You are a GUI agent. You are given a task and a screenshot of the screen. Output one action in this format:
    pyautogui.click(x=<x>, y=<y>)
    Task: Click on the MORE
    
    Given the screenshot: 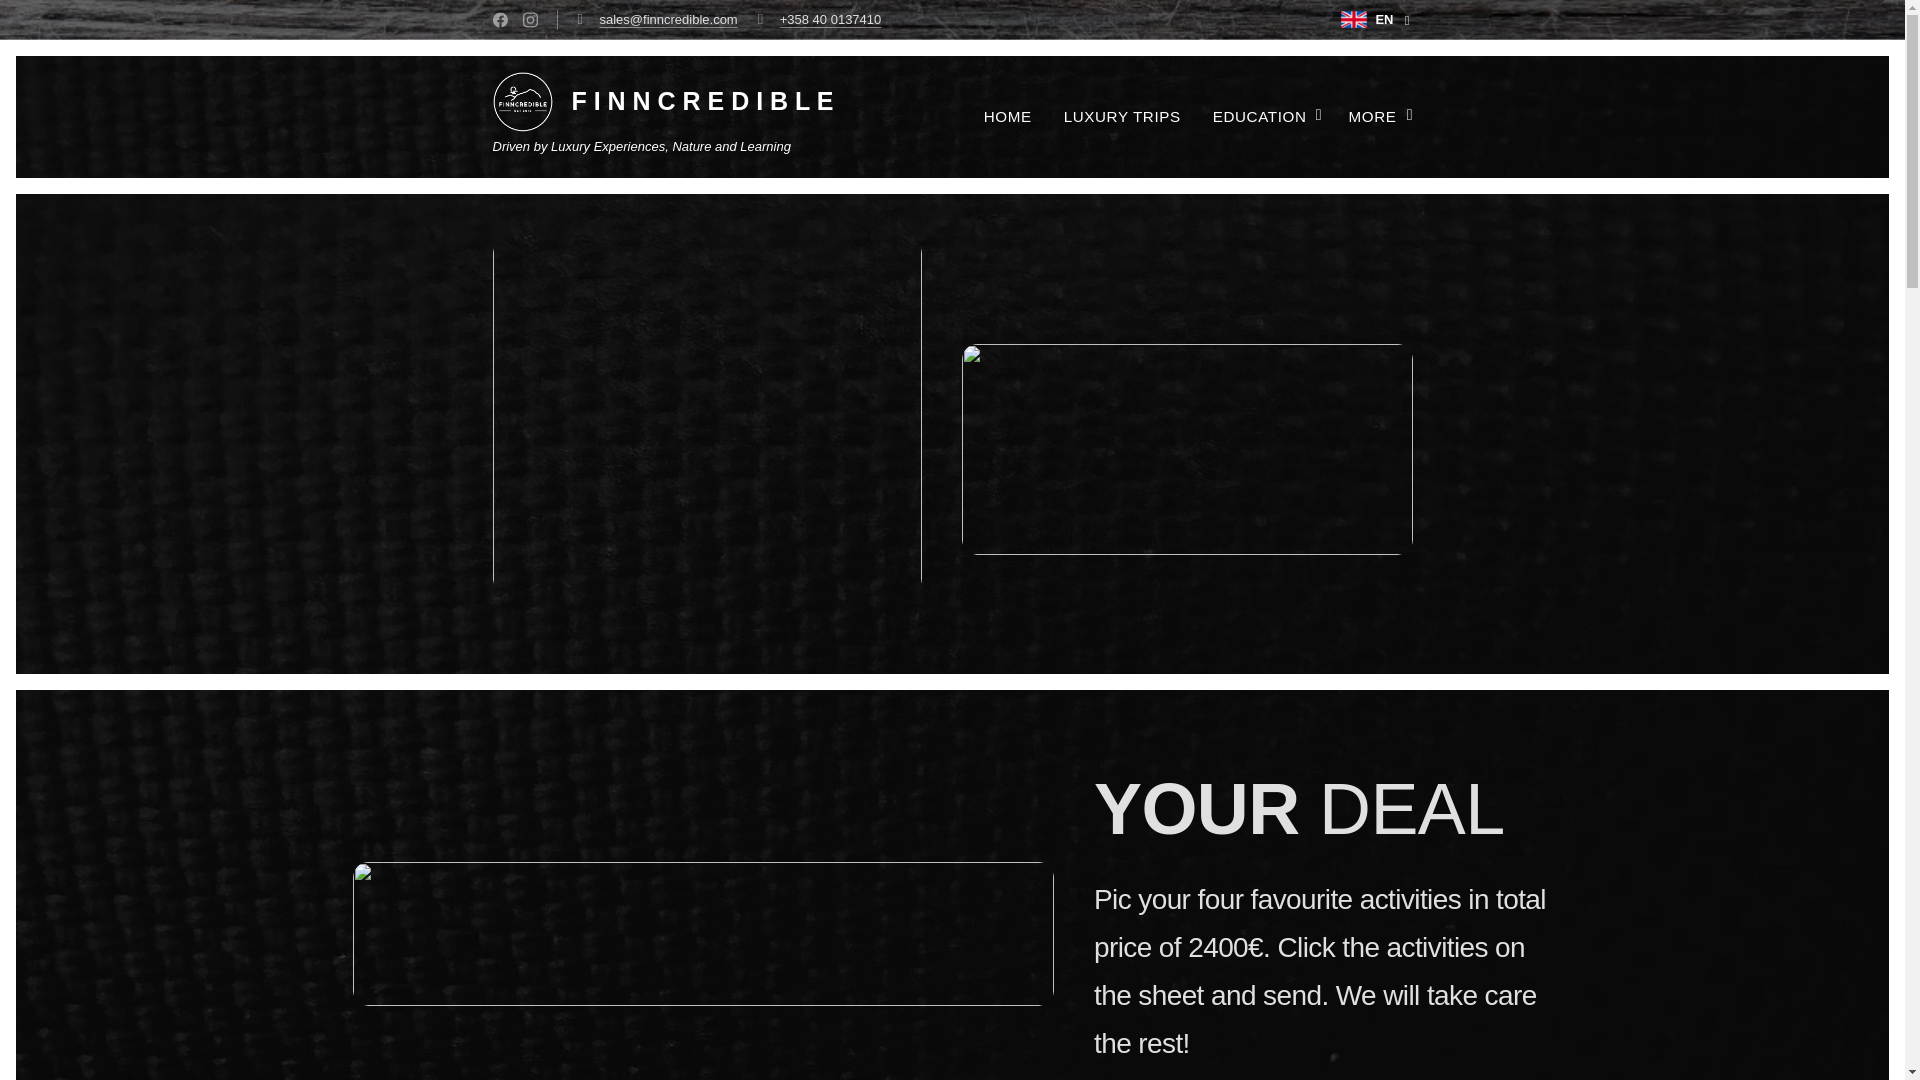 What is the action you would take?
    pyautogui.click(x=1372, y=116)
    